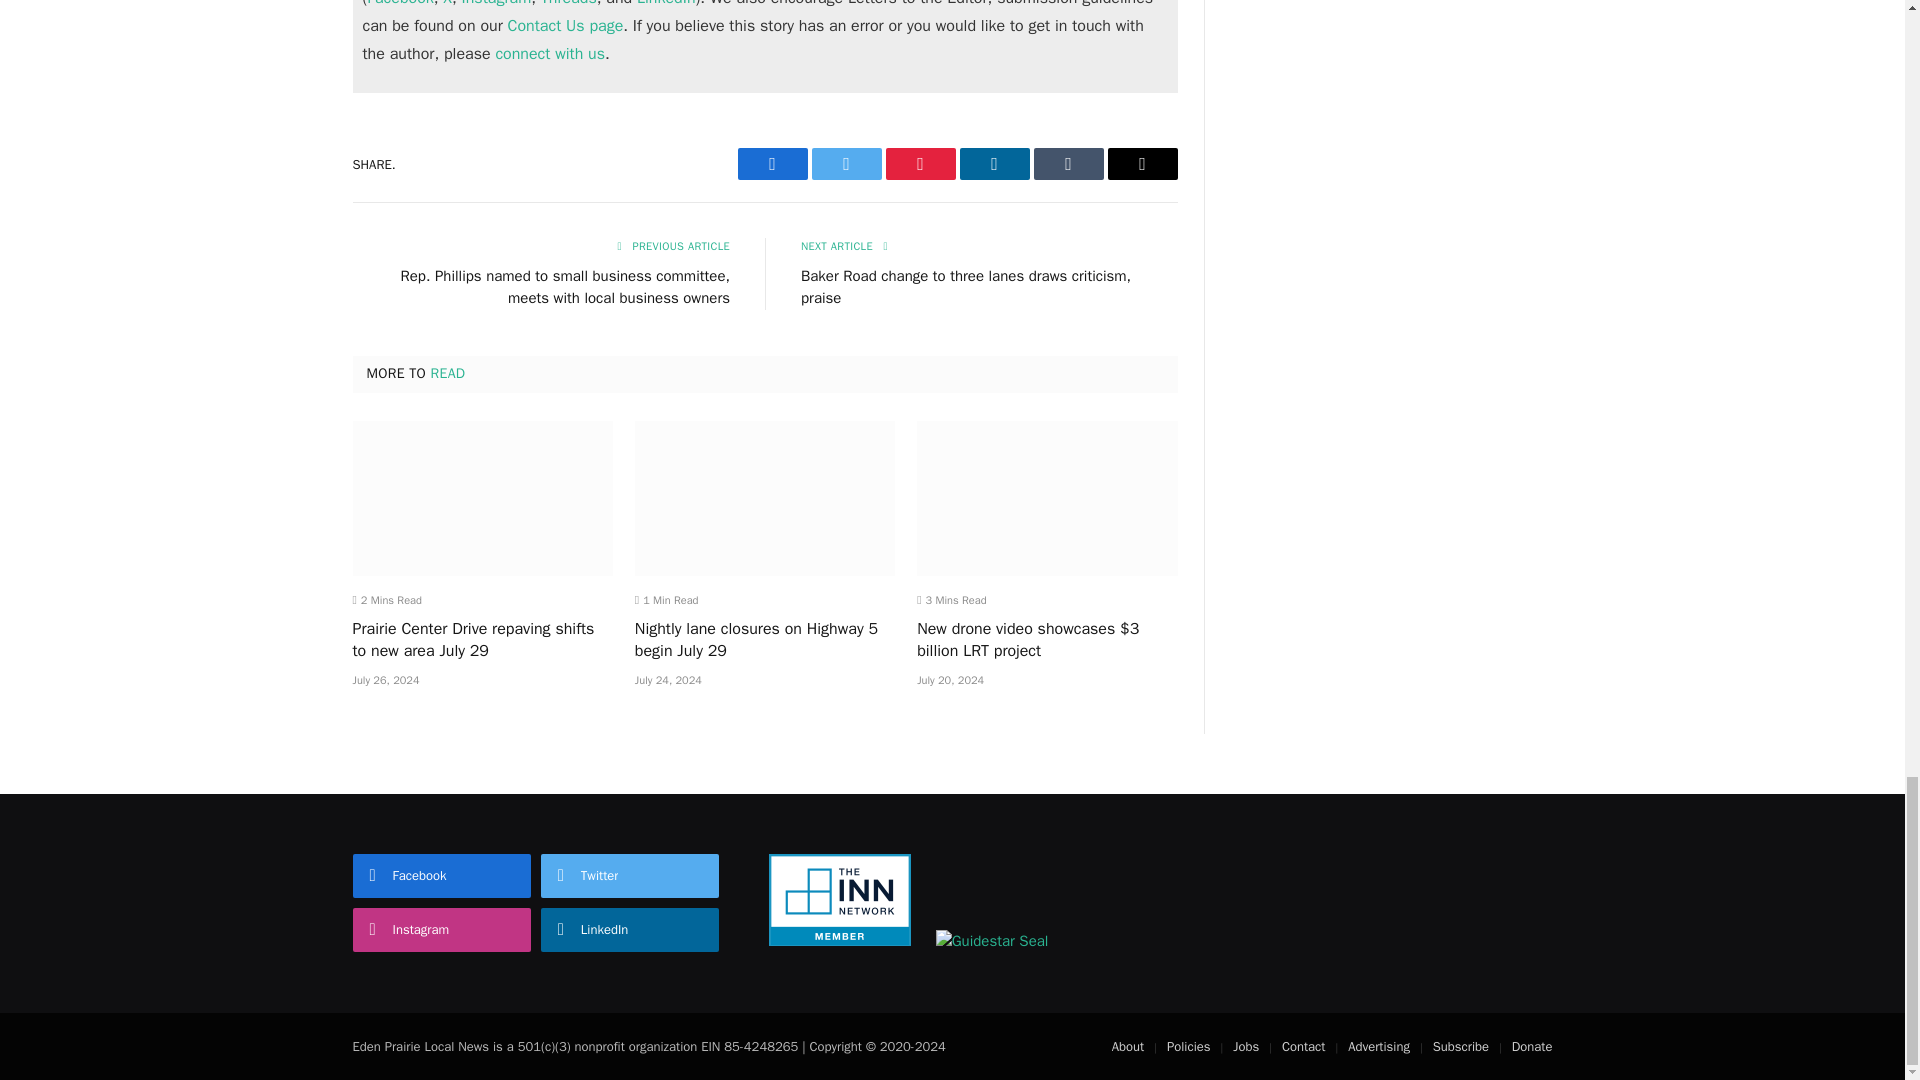 The image size is (1920, 1080). I want to click on Share on LinkedIn, so click(994, 164).